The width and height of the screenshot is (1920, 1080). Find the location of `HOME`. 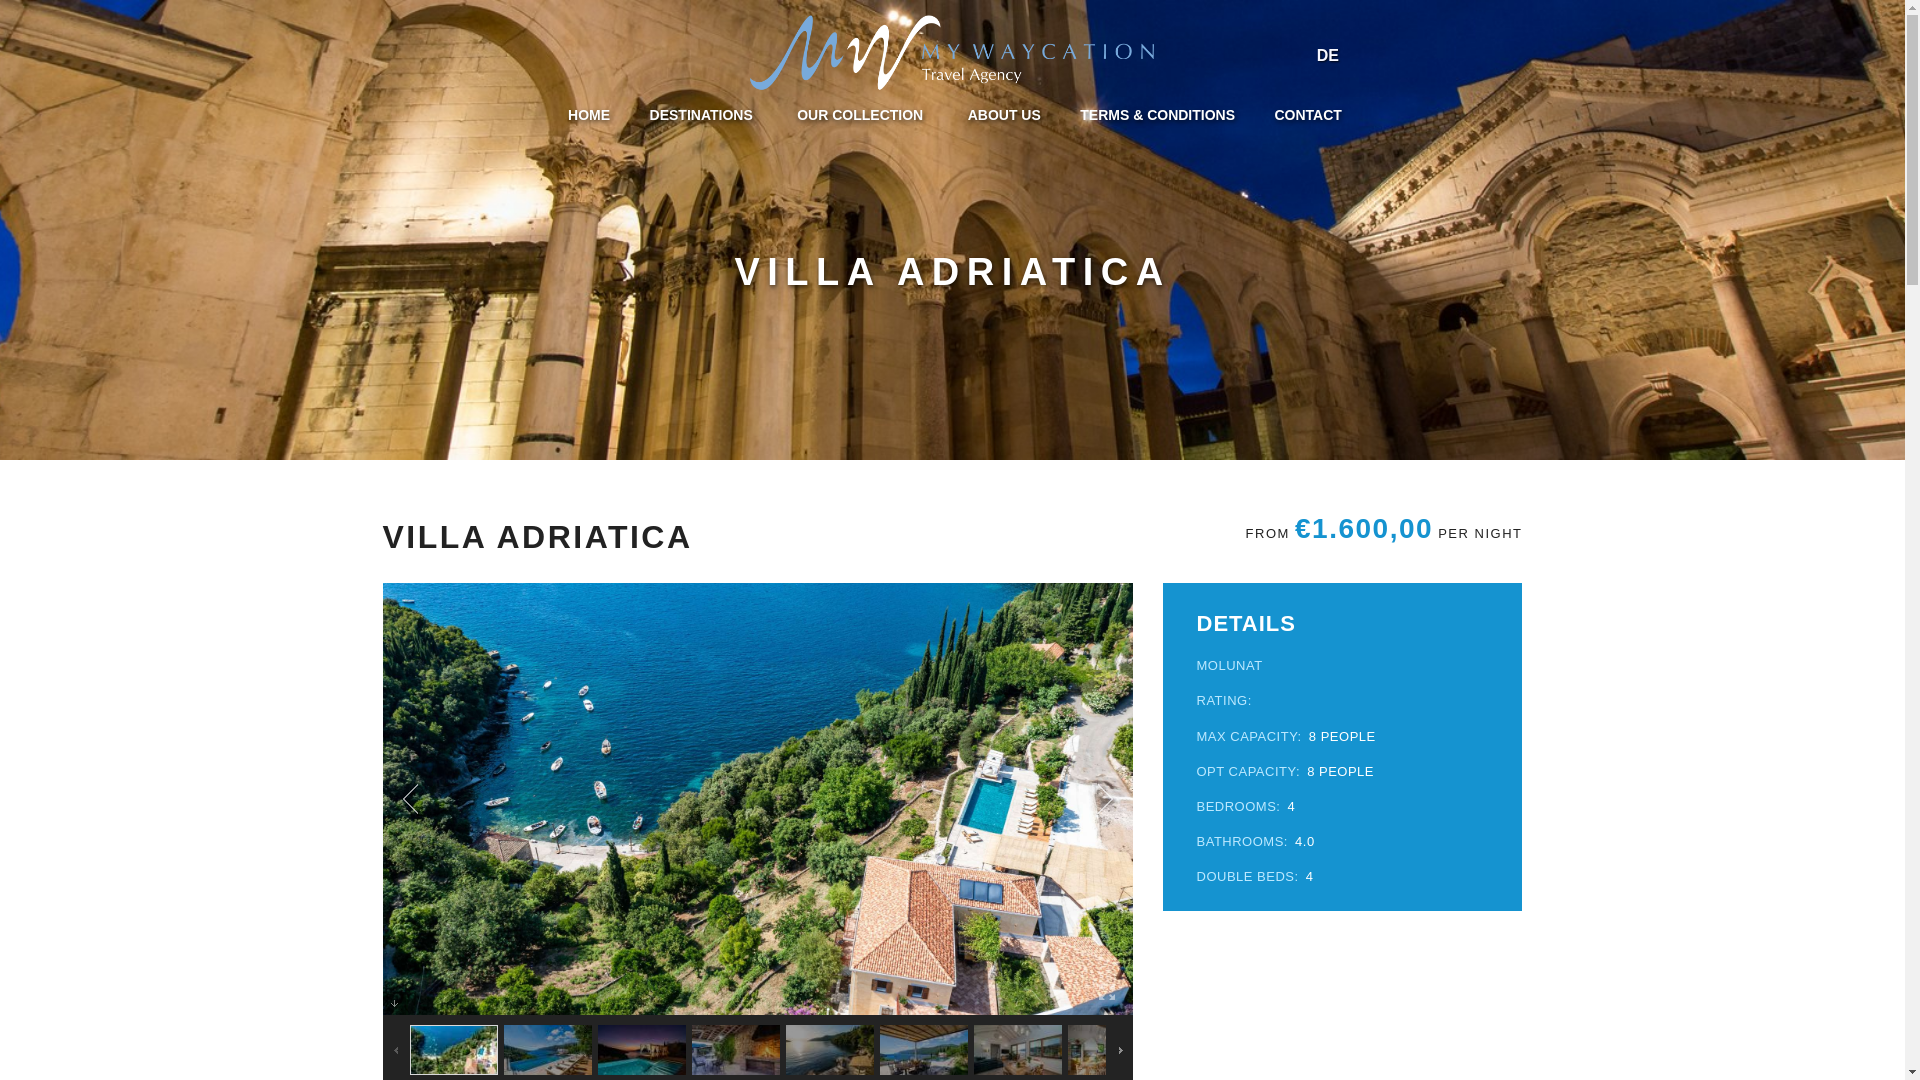

HOME is located at coordinates (588, 114).